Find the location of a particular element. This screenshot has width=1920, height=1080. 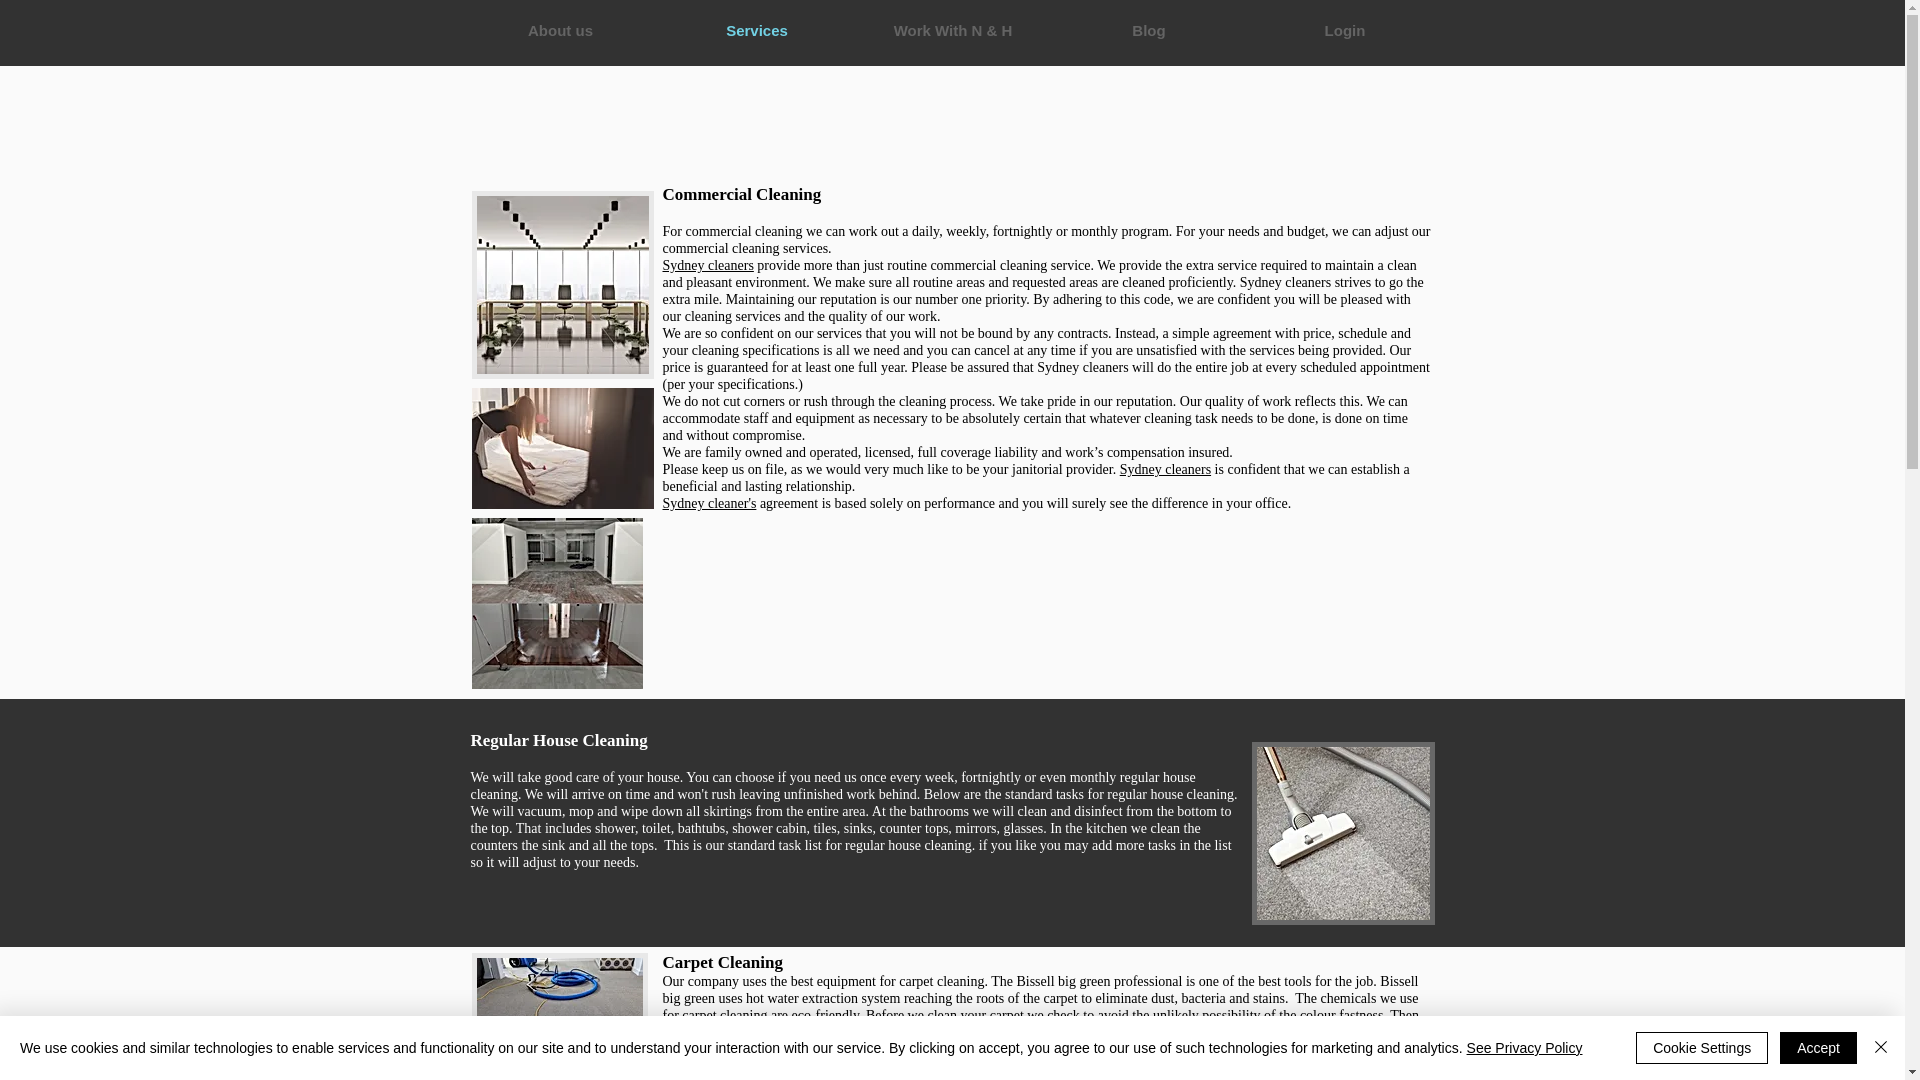

Services is located at coordinates (756, 30).